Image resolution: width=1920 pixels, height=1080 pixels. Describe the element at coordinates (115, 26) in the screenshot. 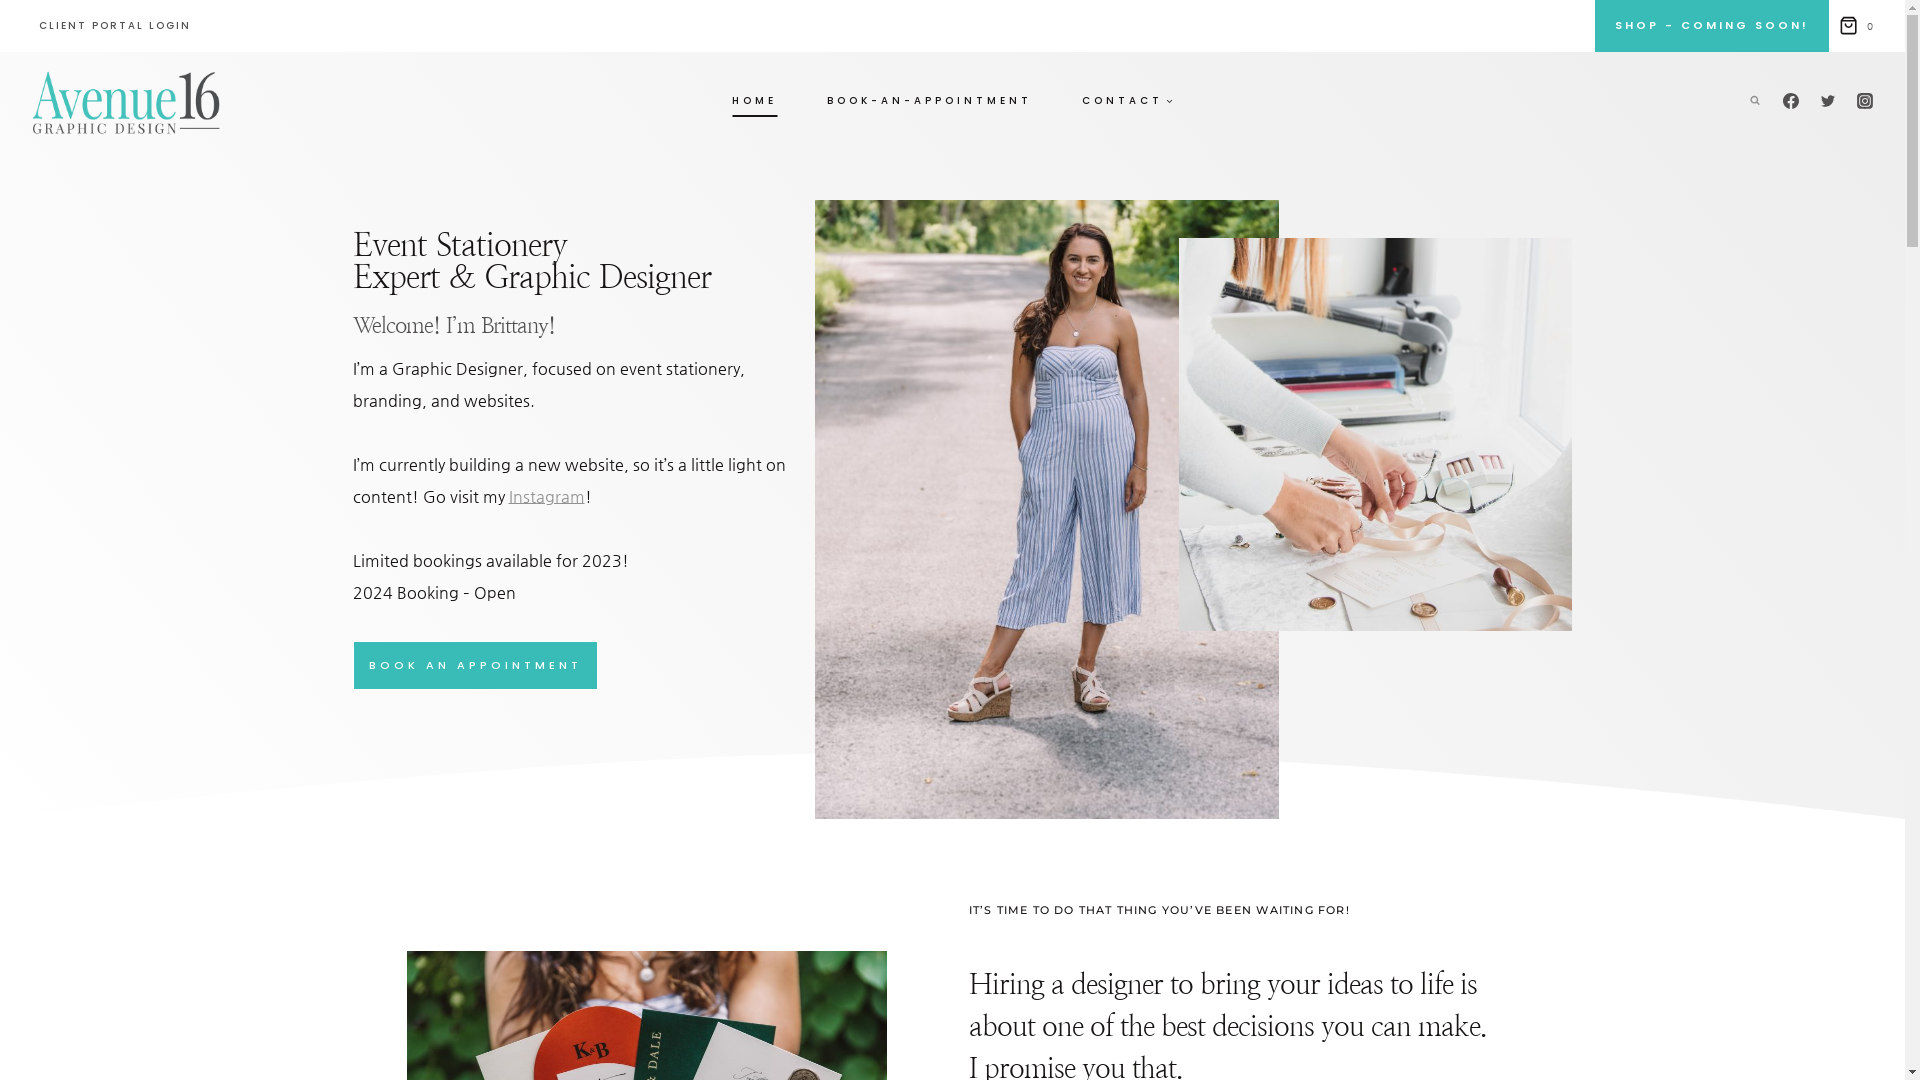

I see `CLIENT PORTAL LOGIN` at that location.